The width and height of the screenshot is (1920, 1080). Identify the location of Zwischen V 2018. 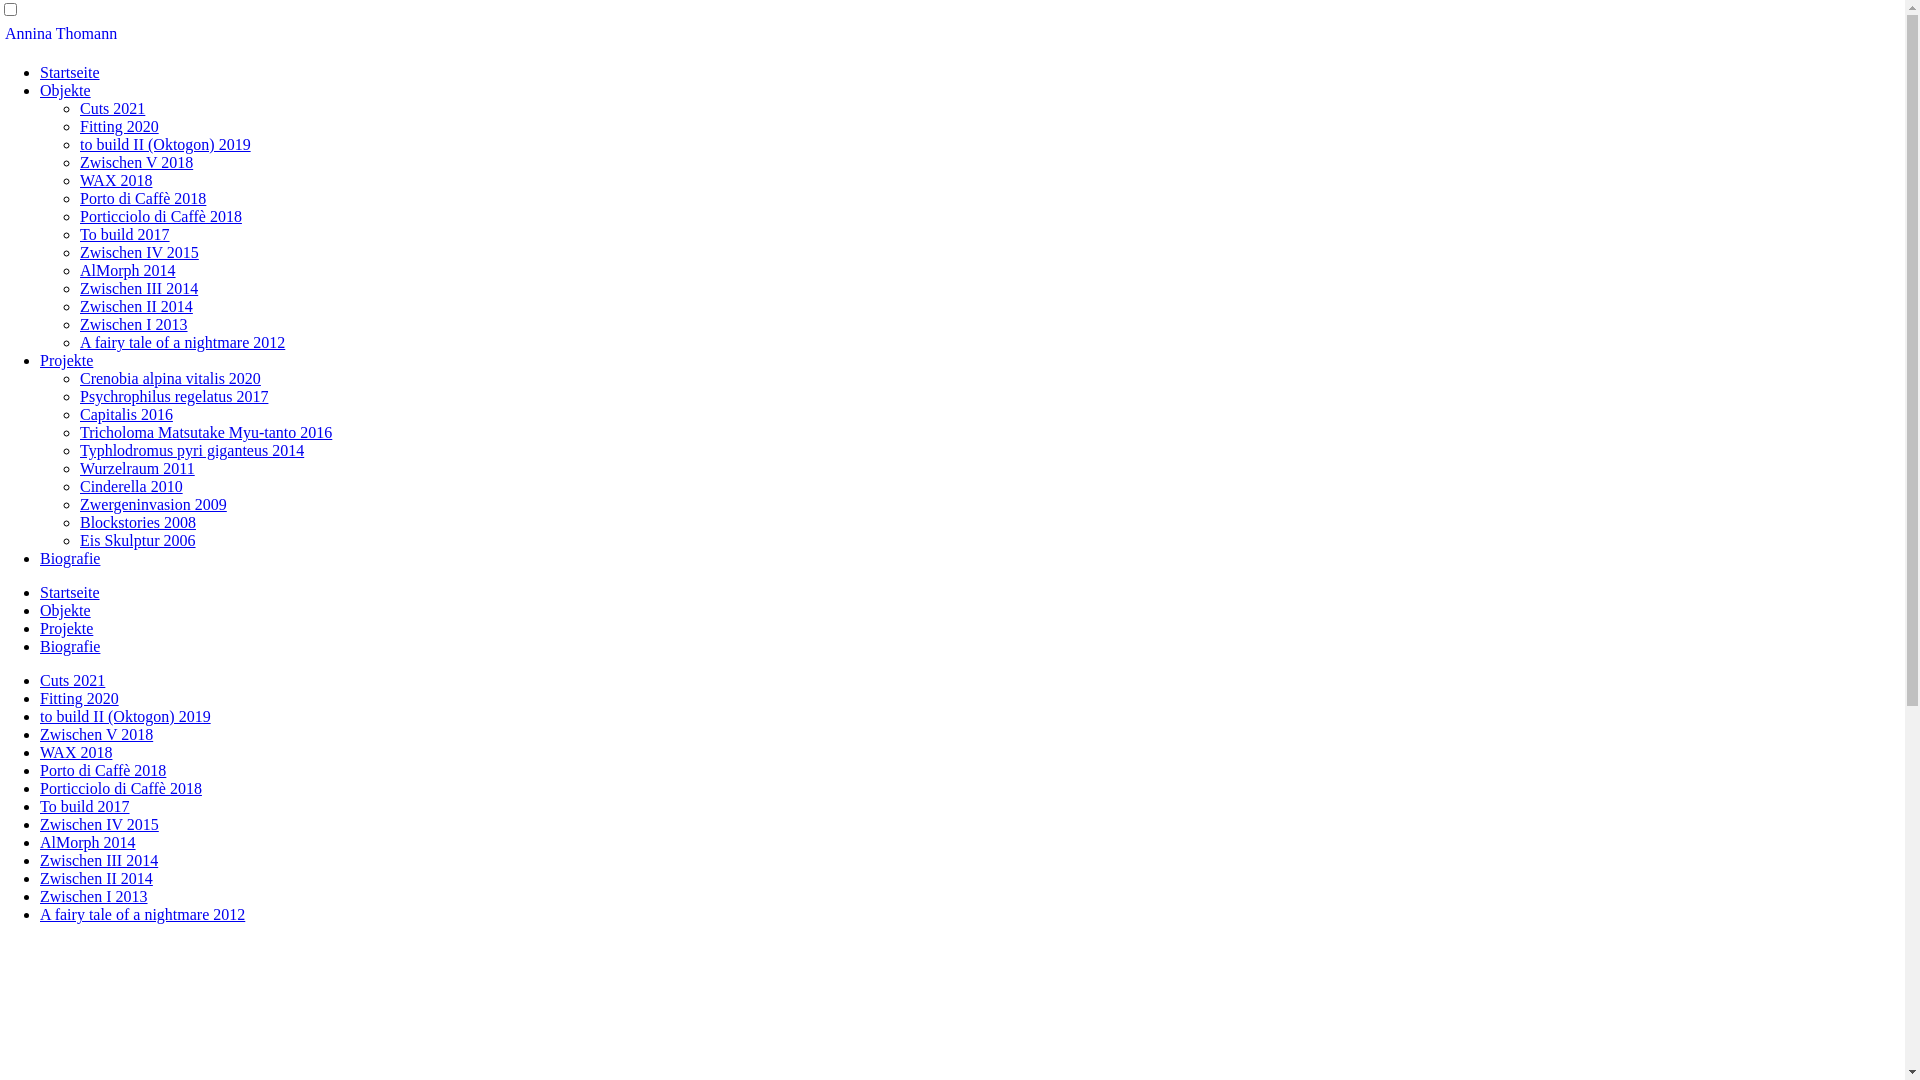
(96, 734).